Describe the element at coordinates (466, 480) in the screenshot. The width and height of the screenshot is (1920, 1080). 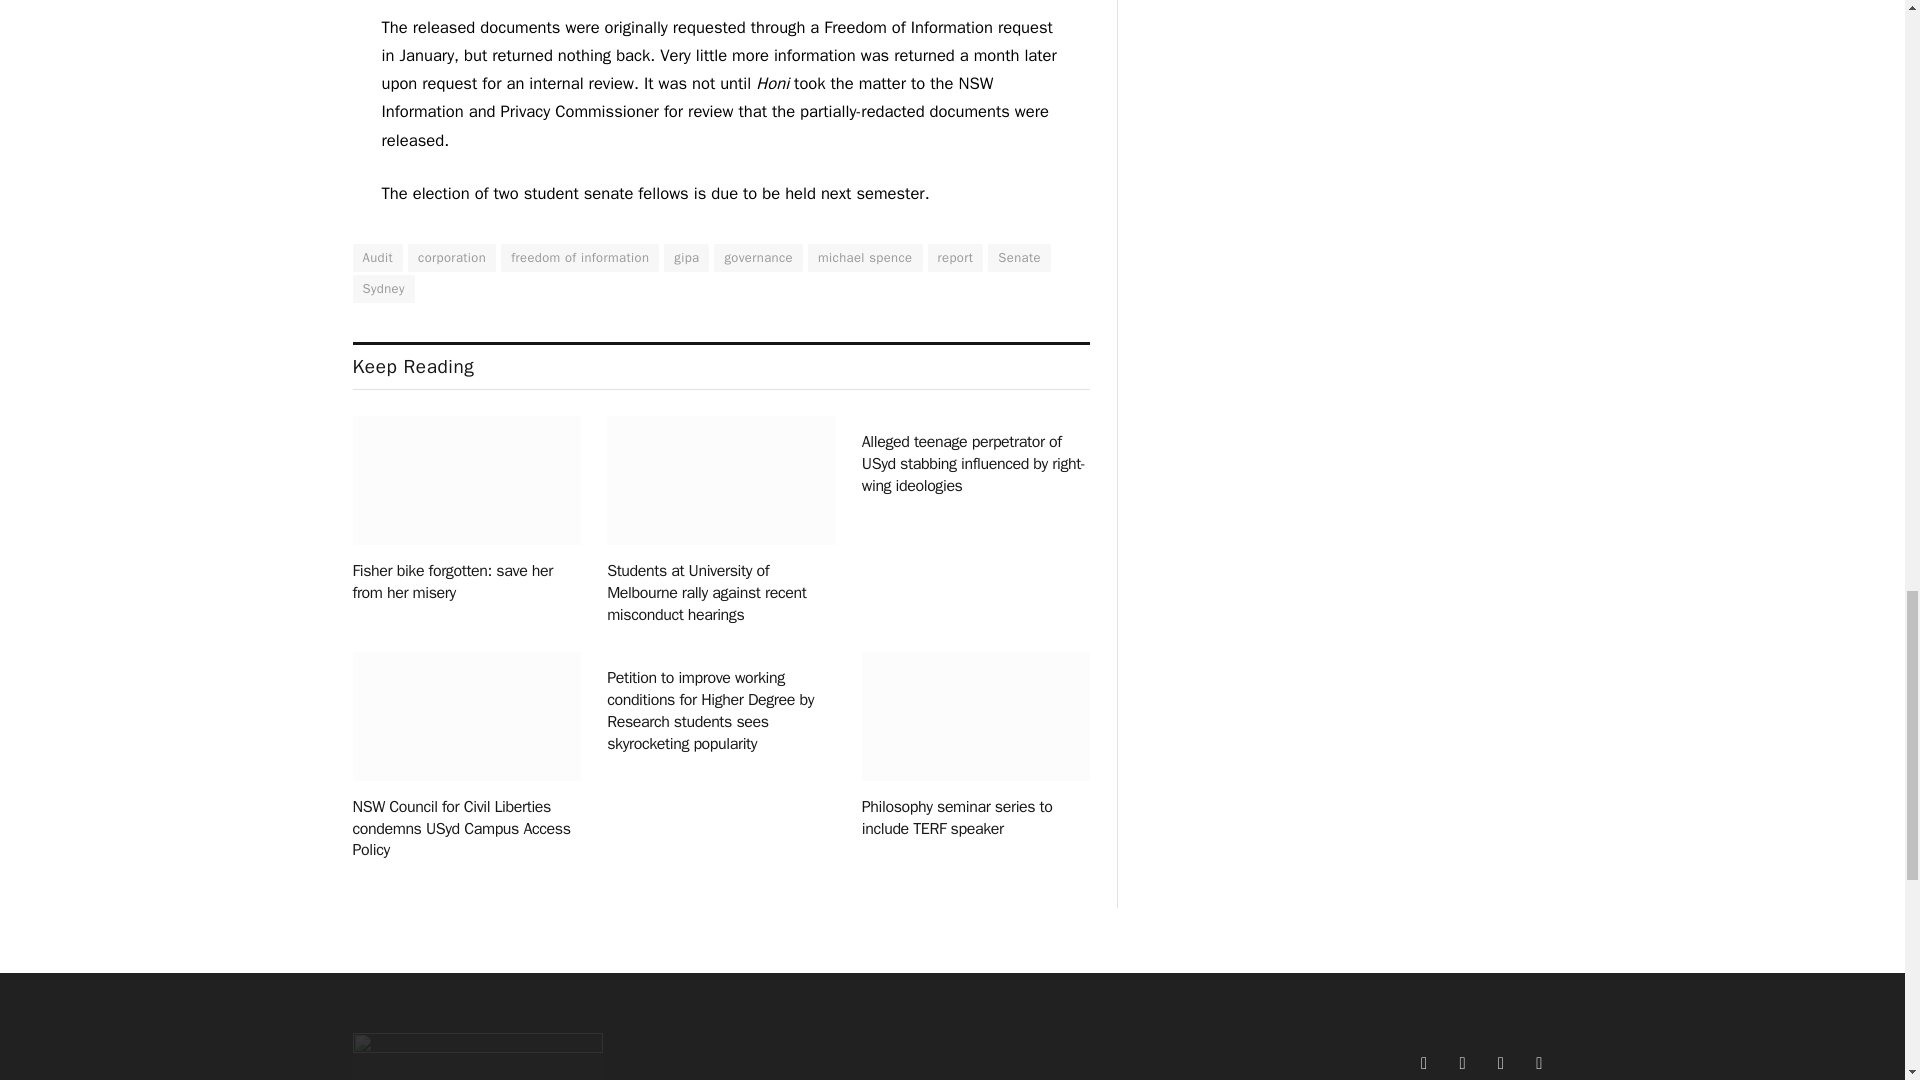
I see `Fisher bike forgotten: save her from her misery` at that location.